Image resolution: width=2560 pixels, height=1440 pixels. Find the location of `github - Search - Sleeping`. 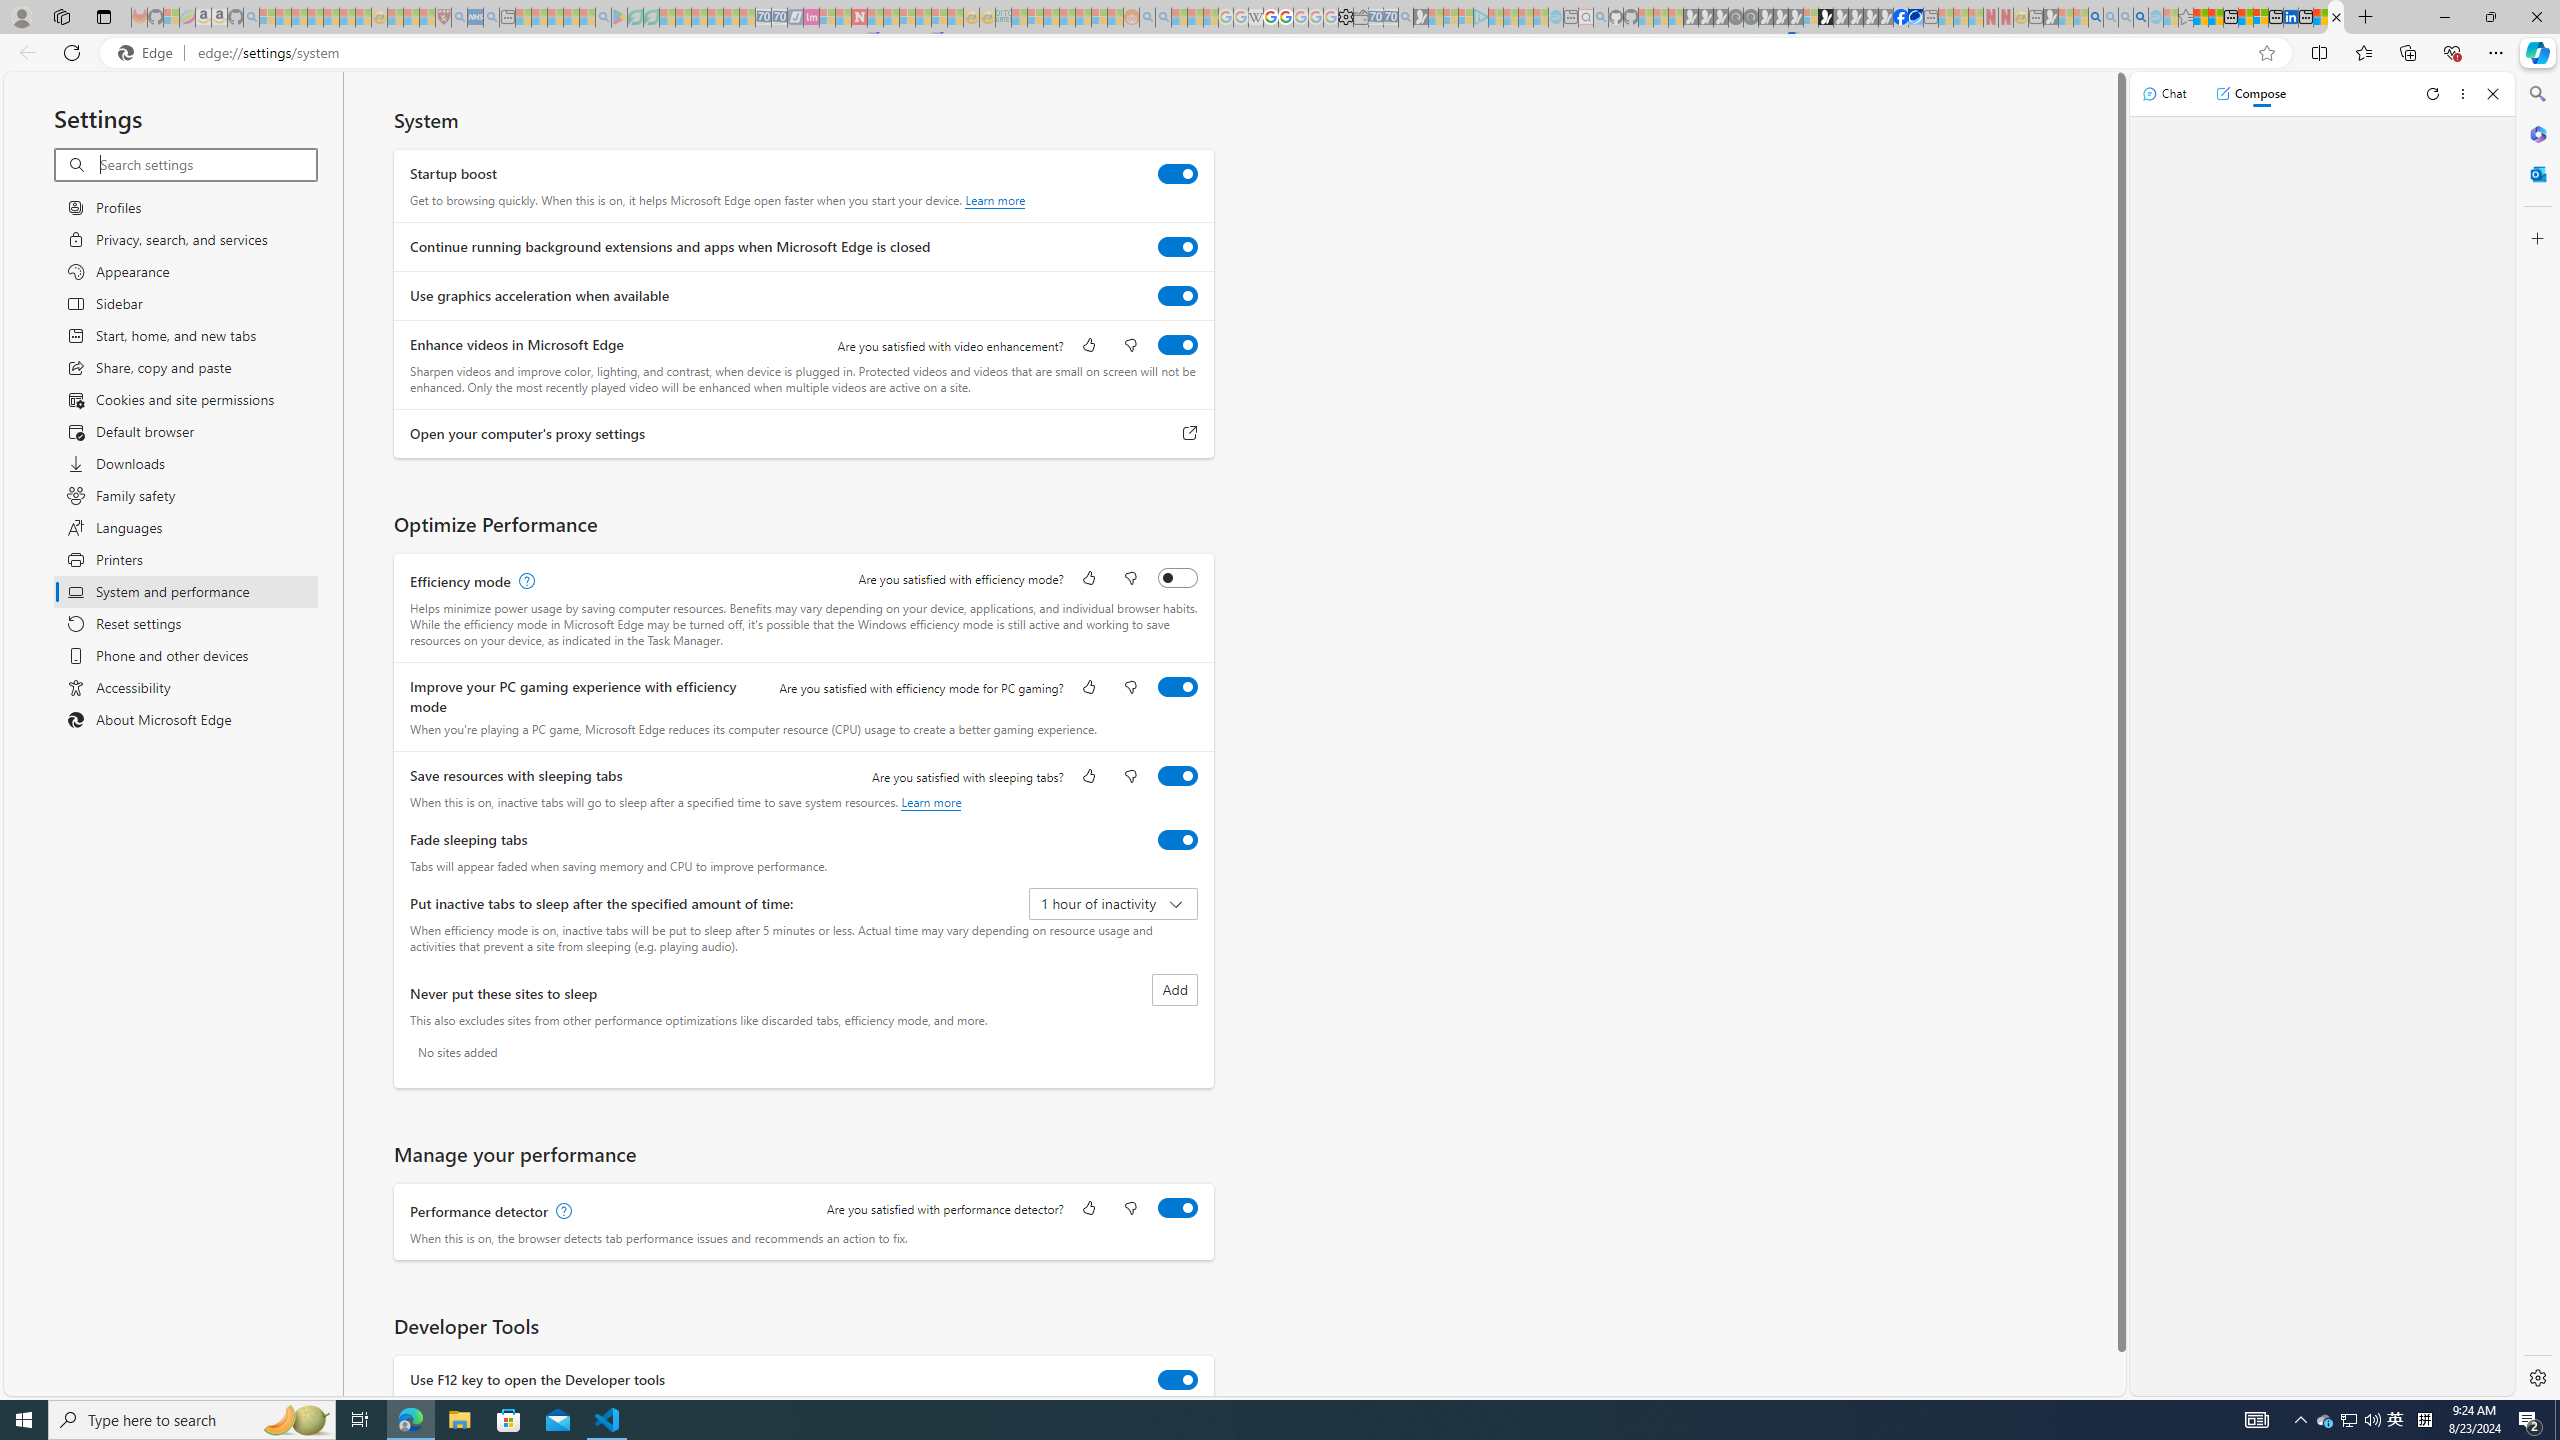

github - Search - Sleeping is located at coordinates (1600, 17).